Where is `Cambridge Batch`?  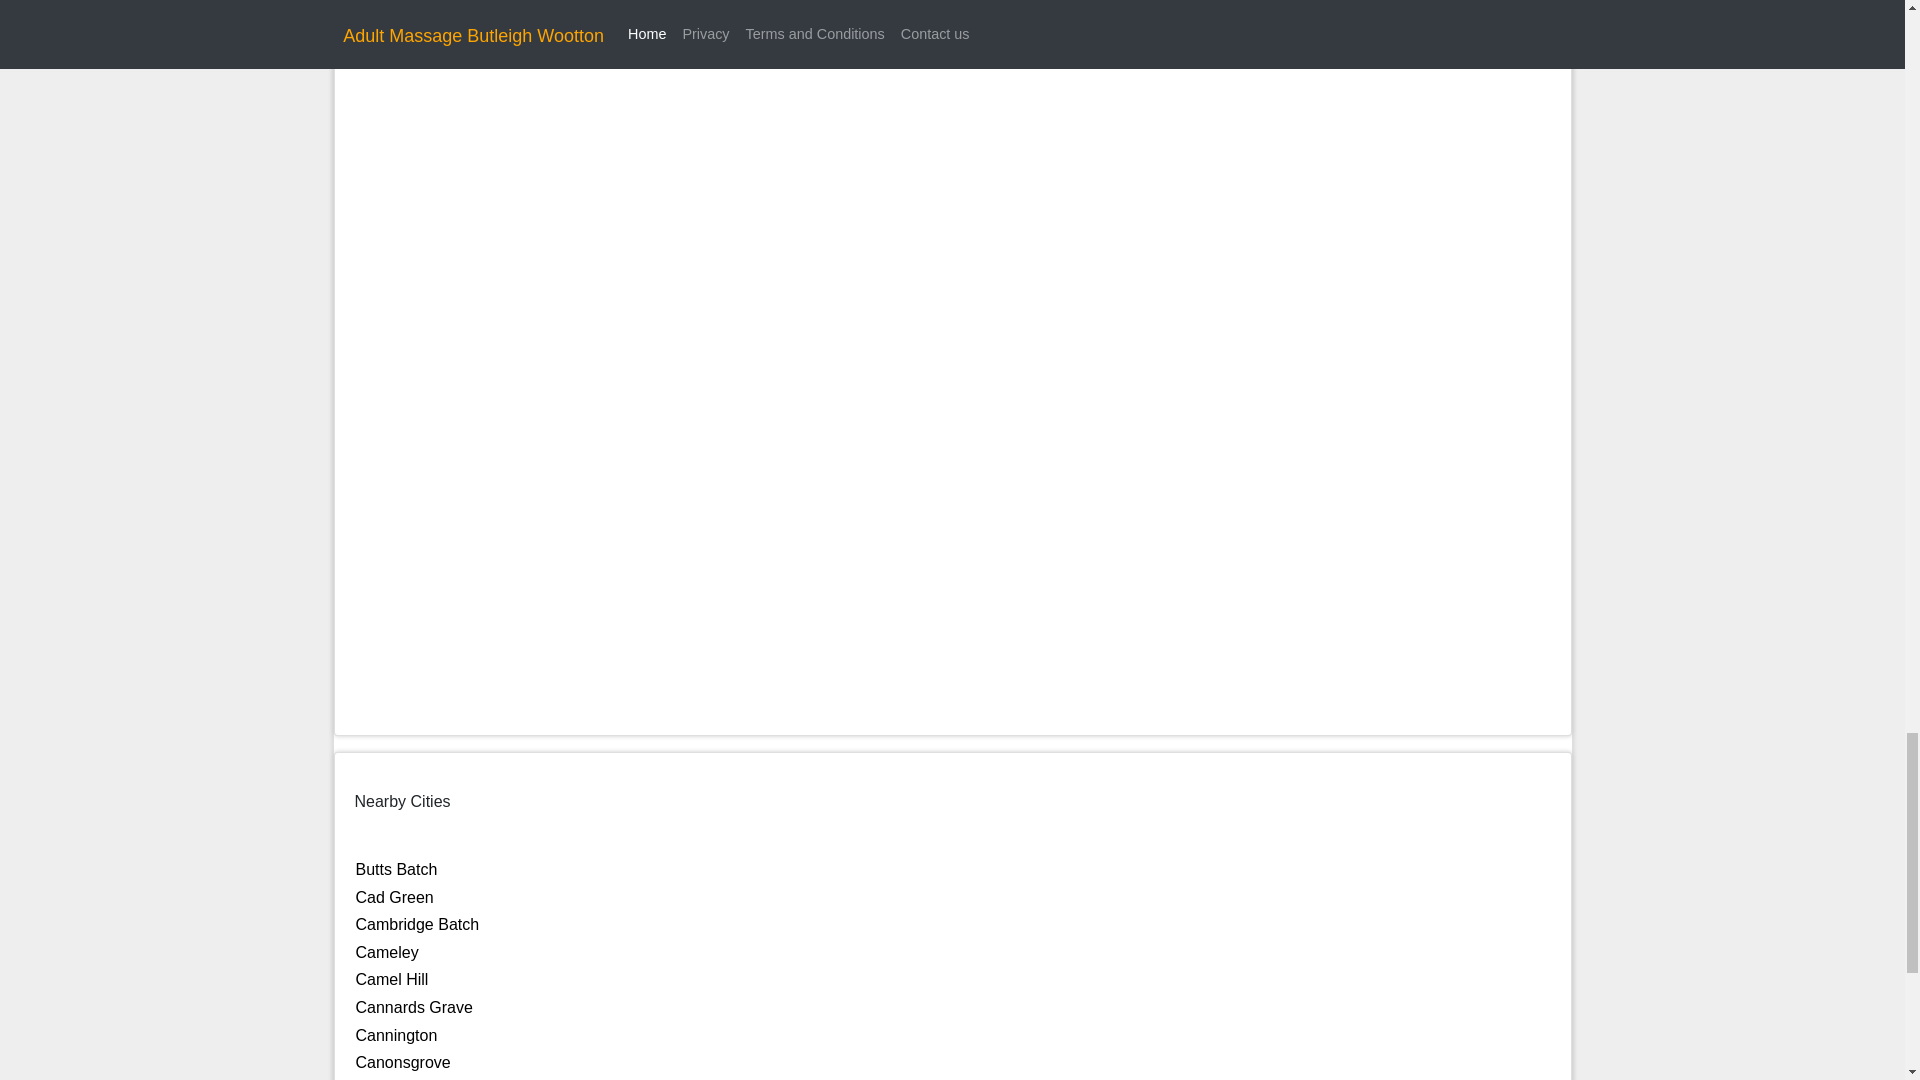
Cambridge Batch is located at coordinates (418, 924).